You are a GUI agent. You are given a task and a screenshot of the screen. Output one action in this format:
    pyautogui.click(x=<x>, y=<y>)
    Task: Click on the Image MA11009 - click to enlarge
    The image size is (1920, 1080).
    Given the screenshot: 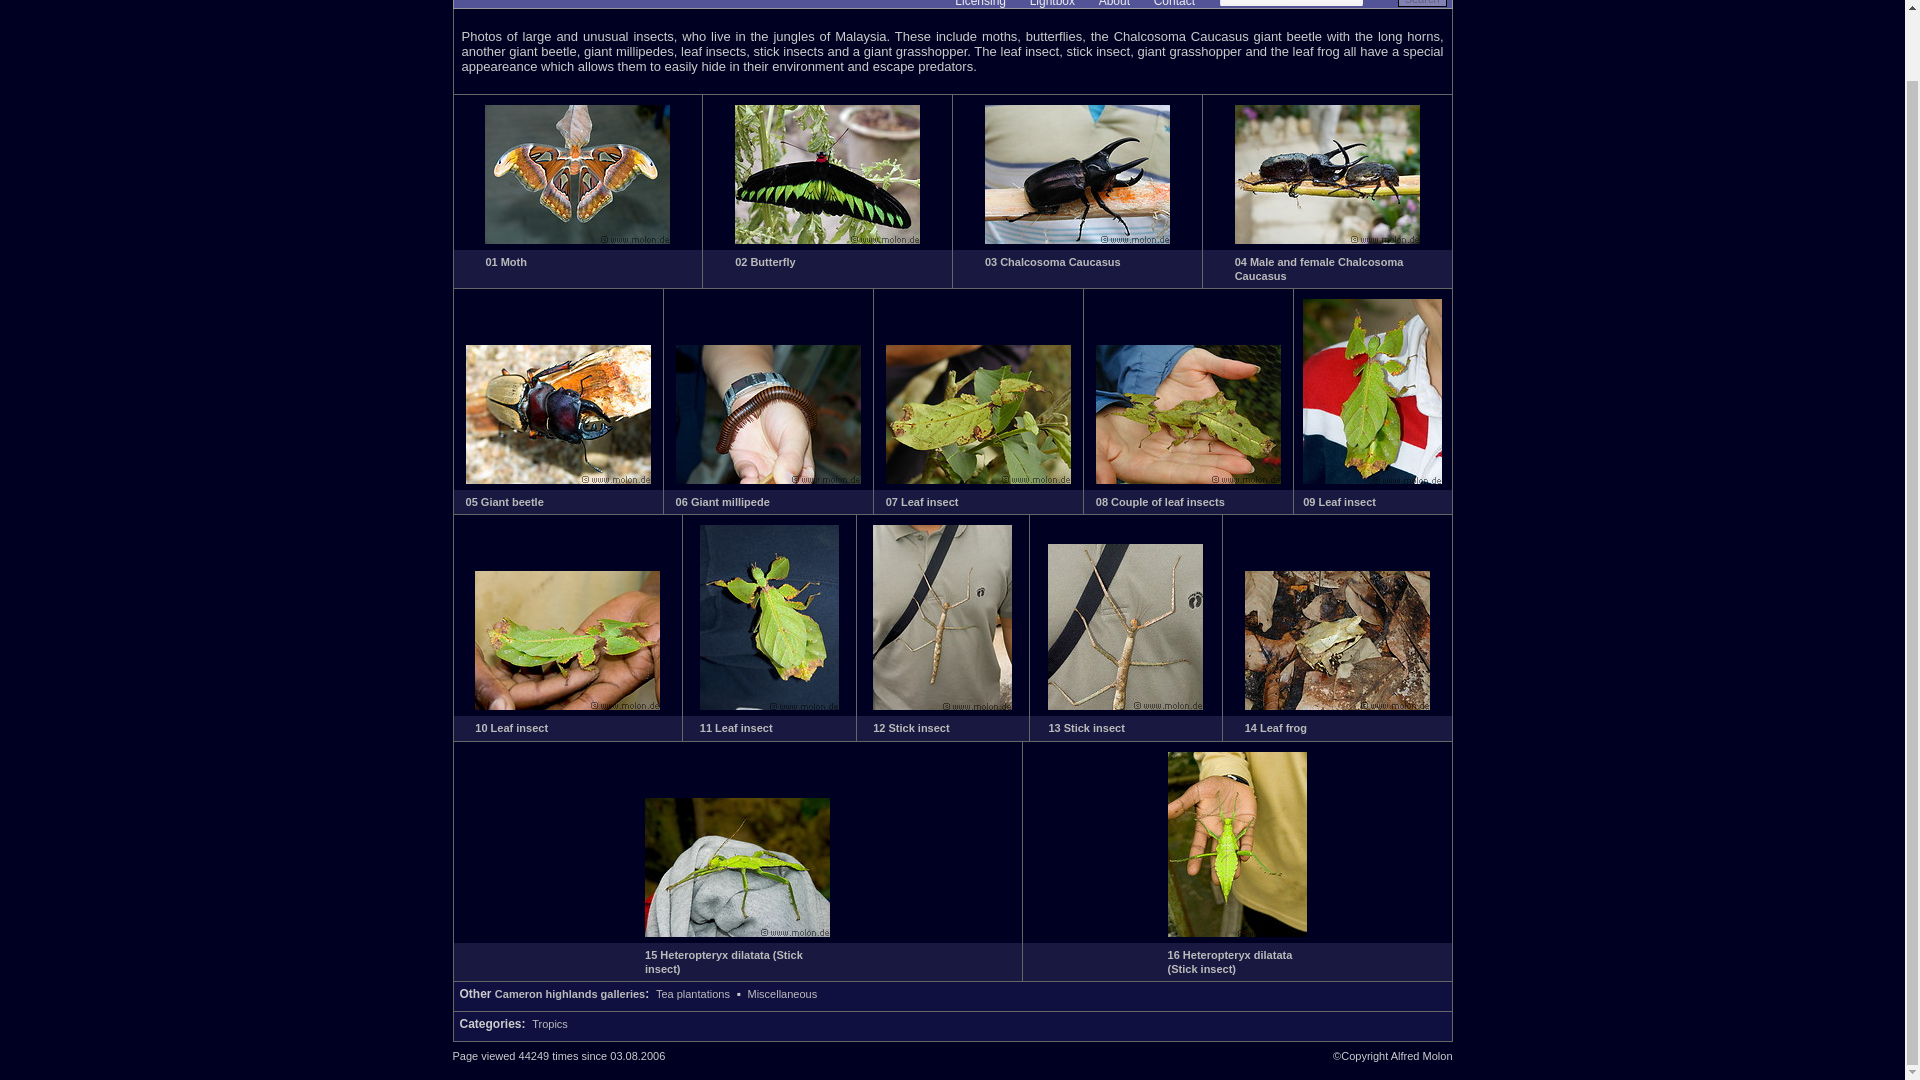 What is the action you would take?
    pyautogui.click(x=770, y=705)
    